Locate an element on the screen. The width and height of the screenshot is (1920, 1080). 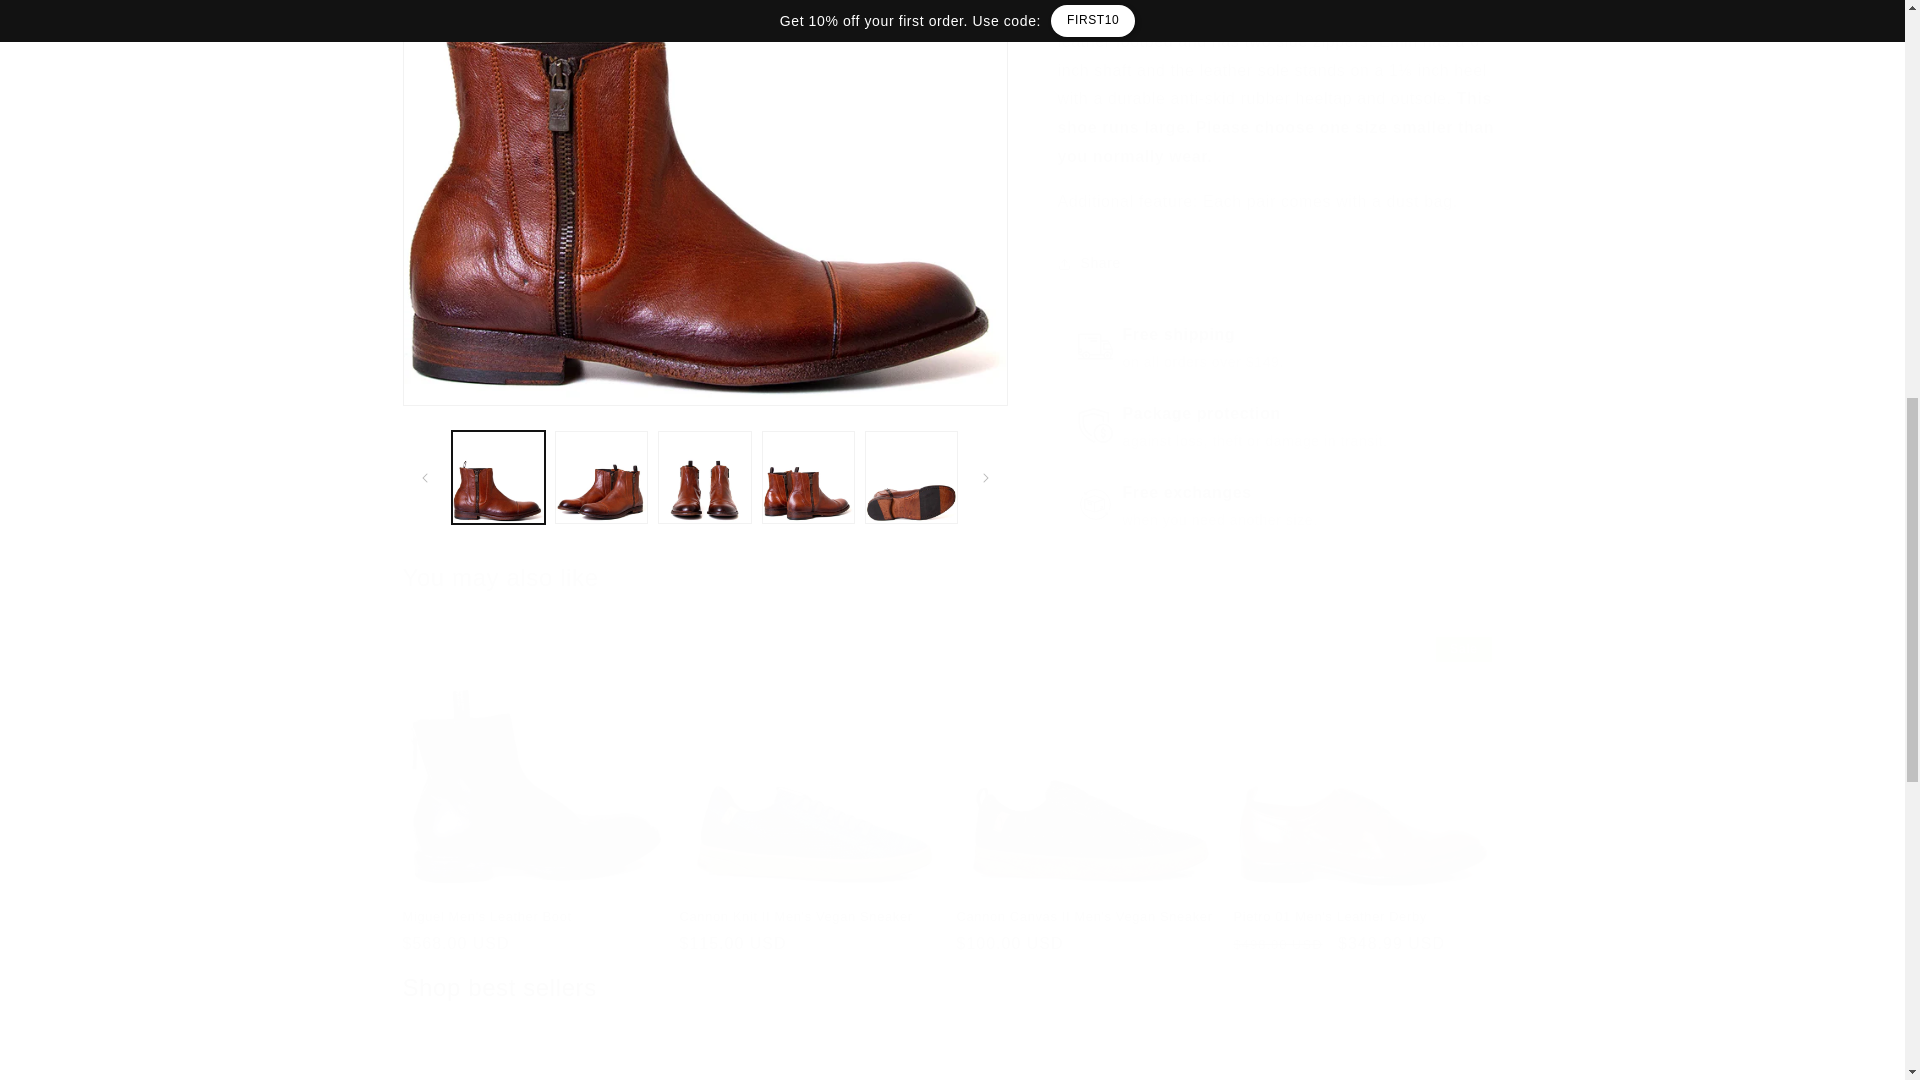
Lemargo is located at coordinates (676, 1066).